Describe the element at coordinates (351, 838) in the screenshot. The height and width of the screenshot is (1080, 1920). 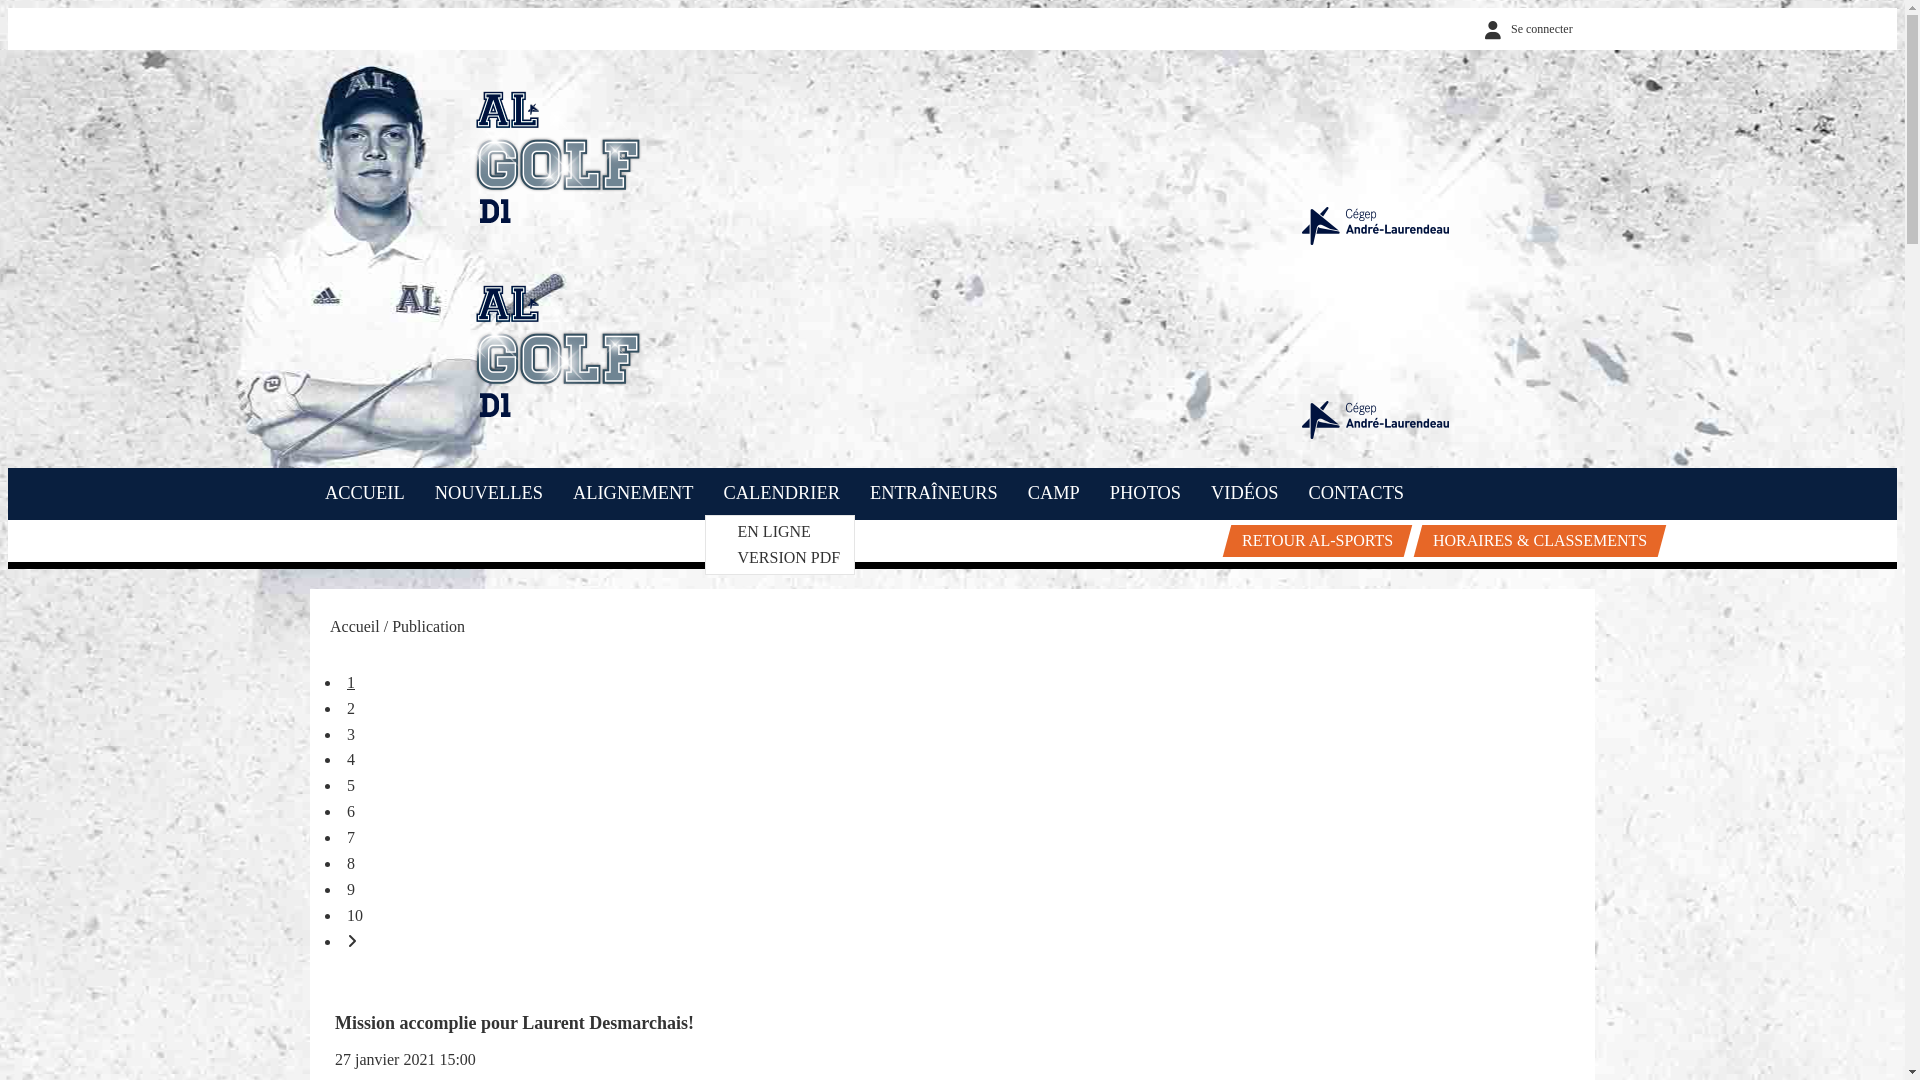
I see `7` at that location.